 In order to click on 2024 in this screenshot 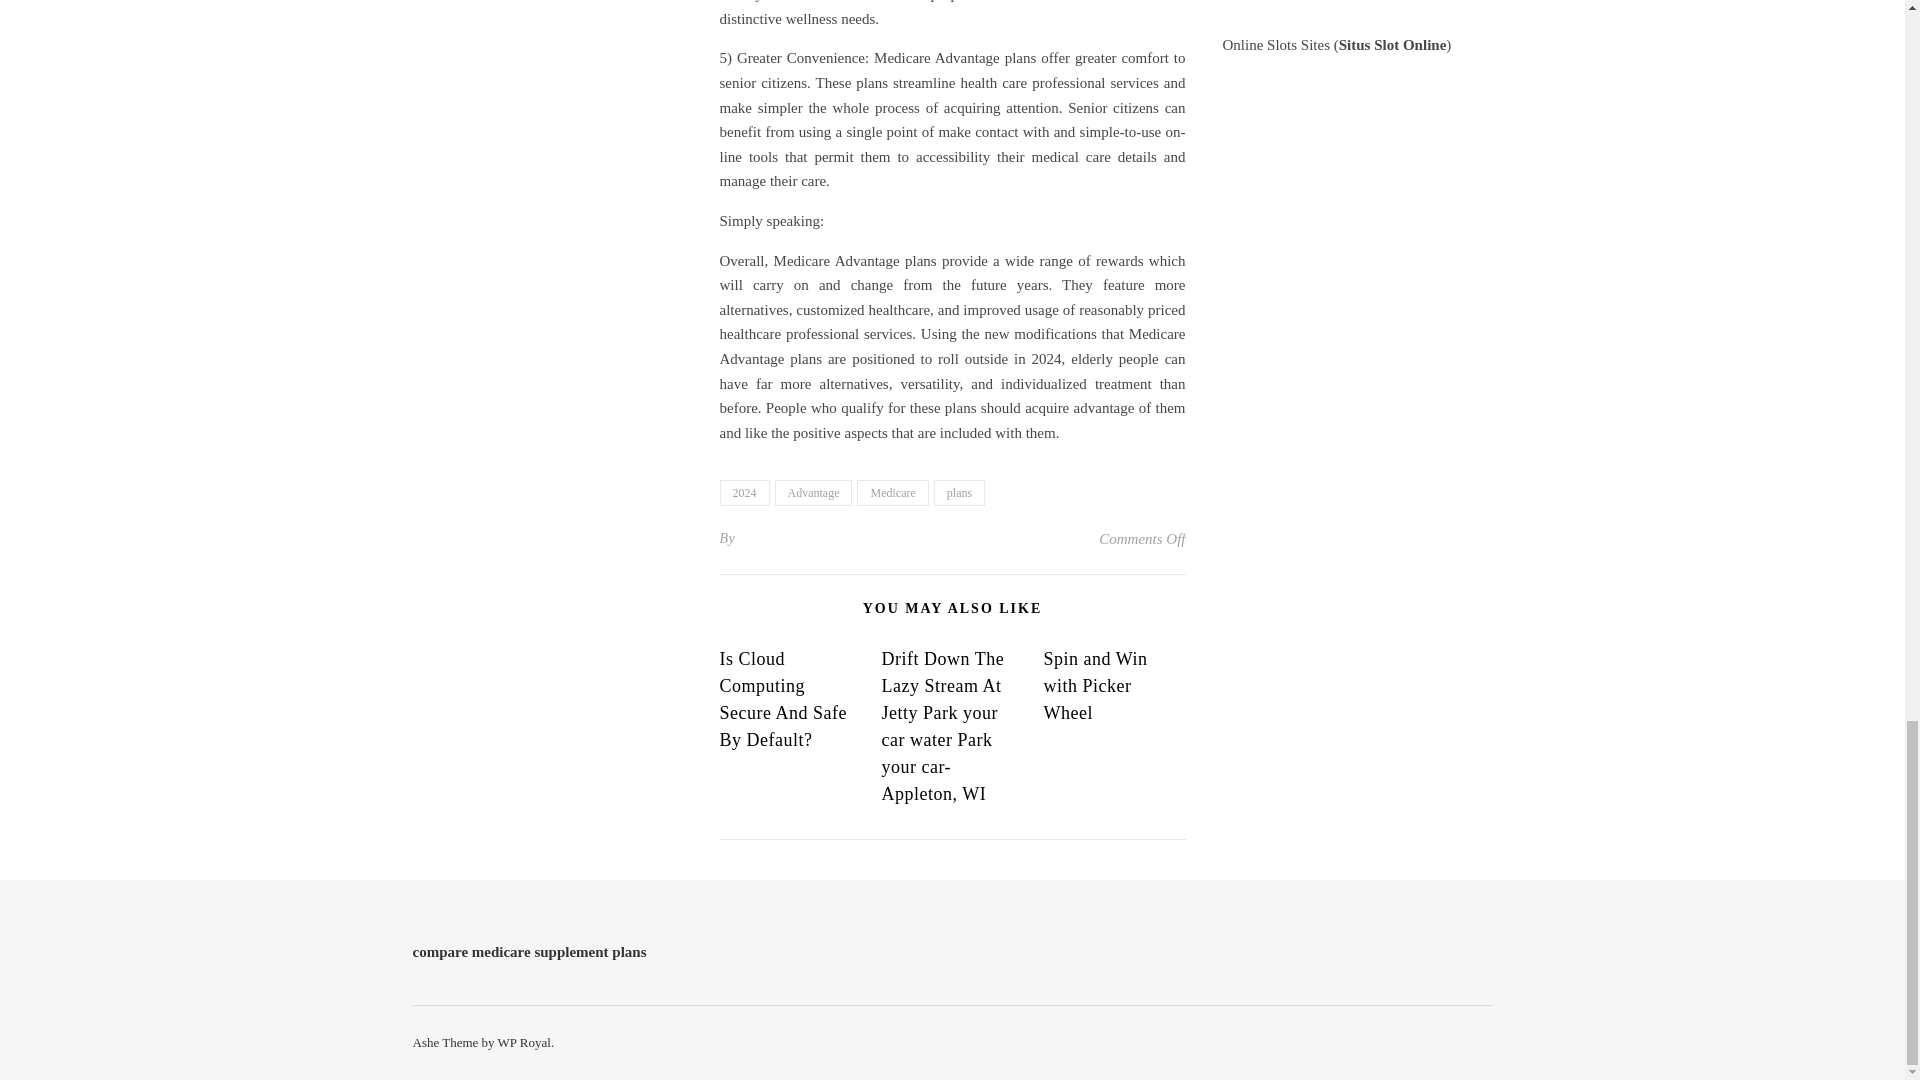, I will do `click(744, 492)`.